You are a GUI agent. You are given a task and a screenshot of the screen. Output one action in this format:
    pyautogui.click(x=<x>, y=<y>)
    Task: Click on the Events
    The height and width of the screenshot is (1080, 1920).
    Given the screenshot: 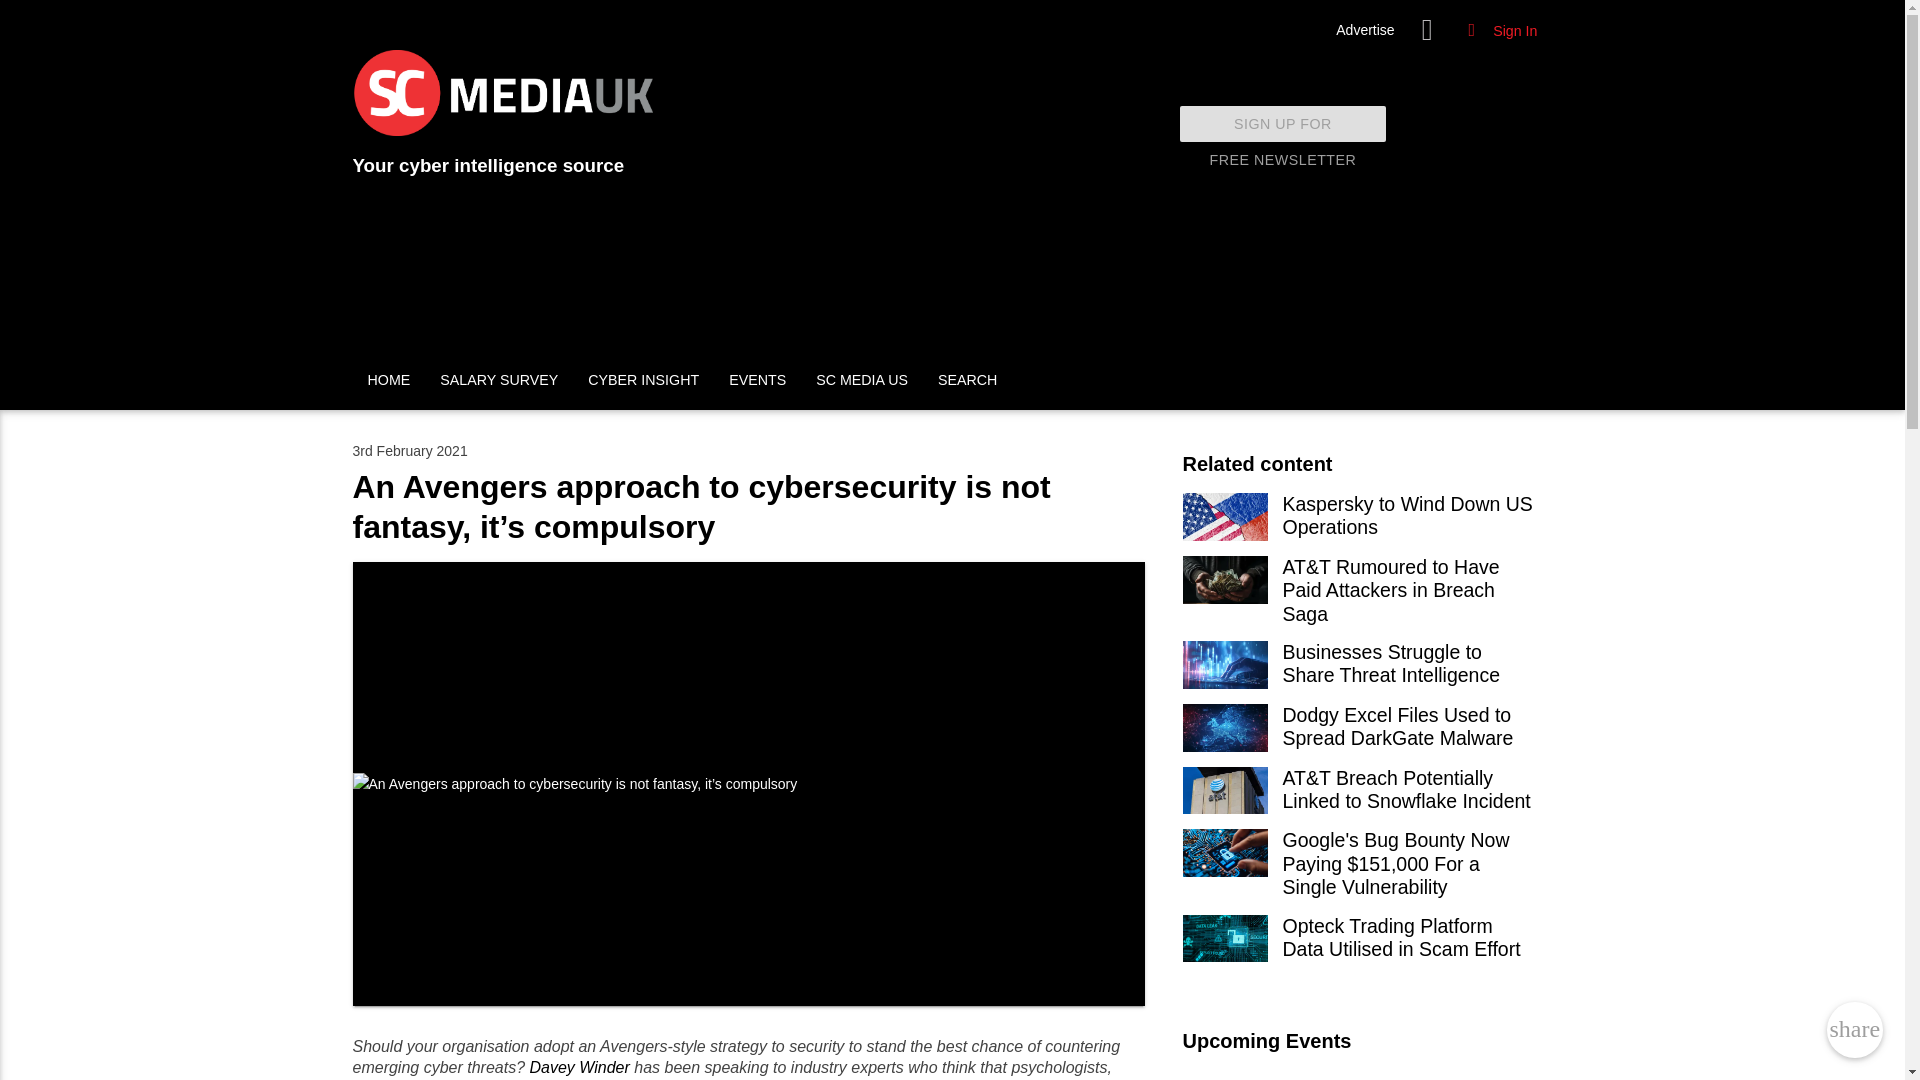 What is the action you would take?
    pyautogui.click(x=1360, y=672)
    